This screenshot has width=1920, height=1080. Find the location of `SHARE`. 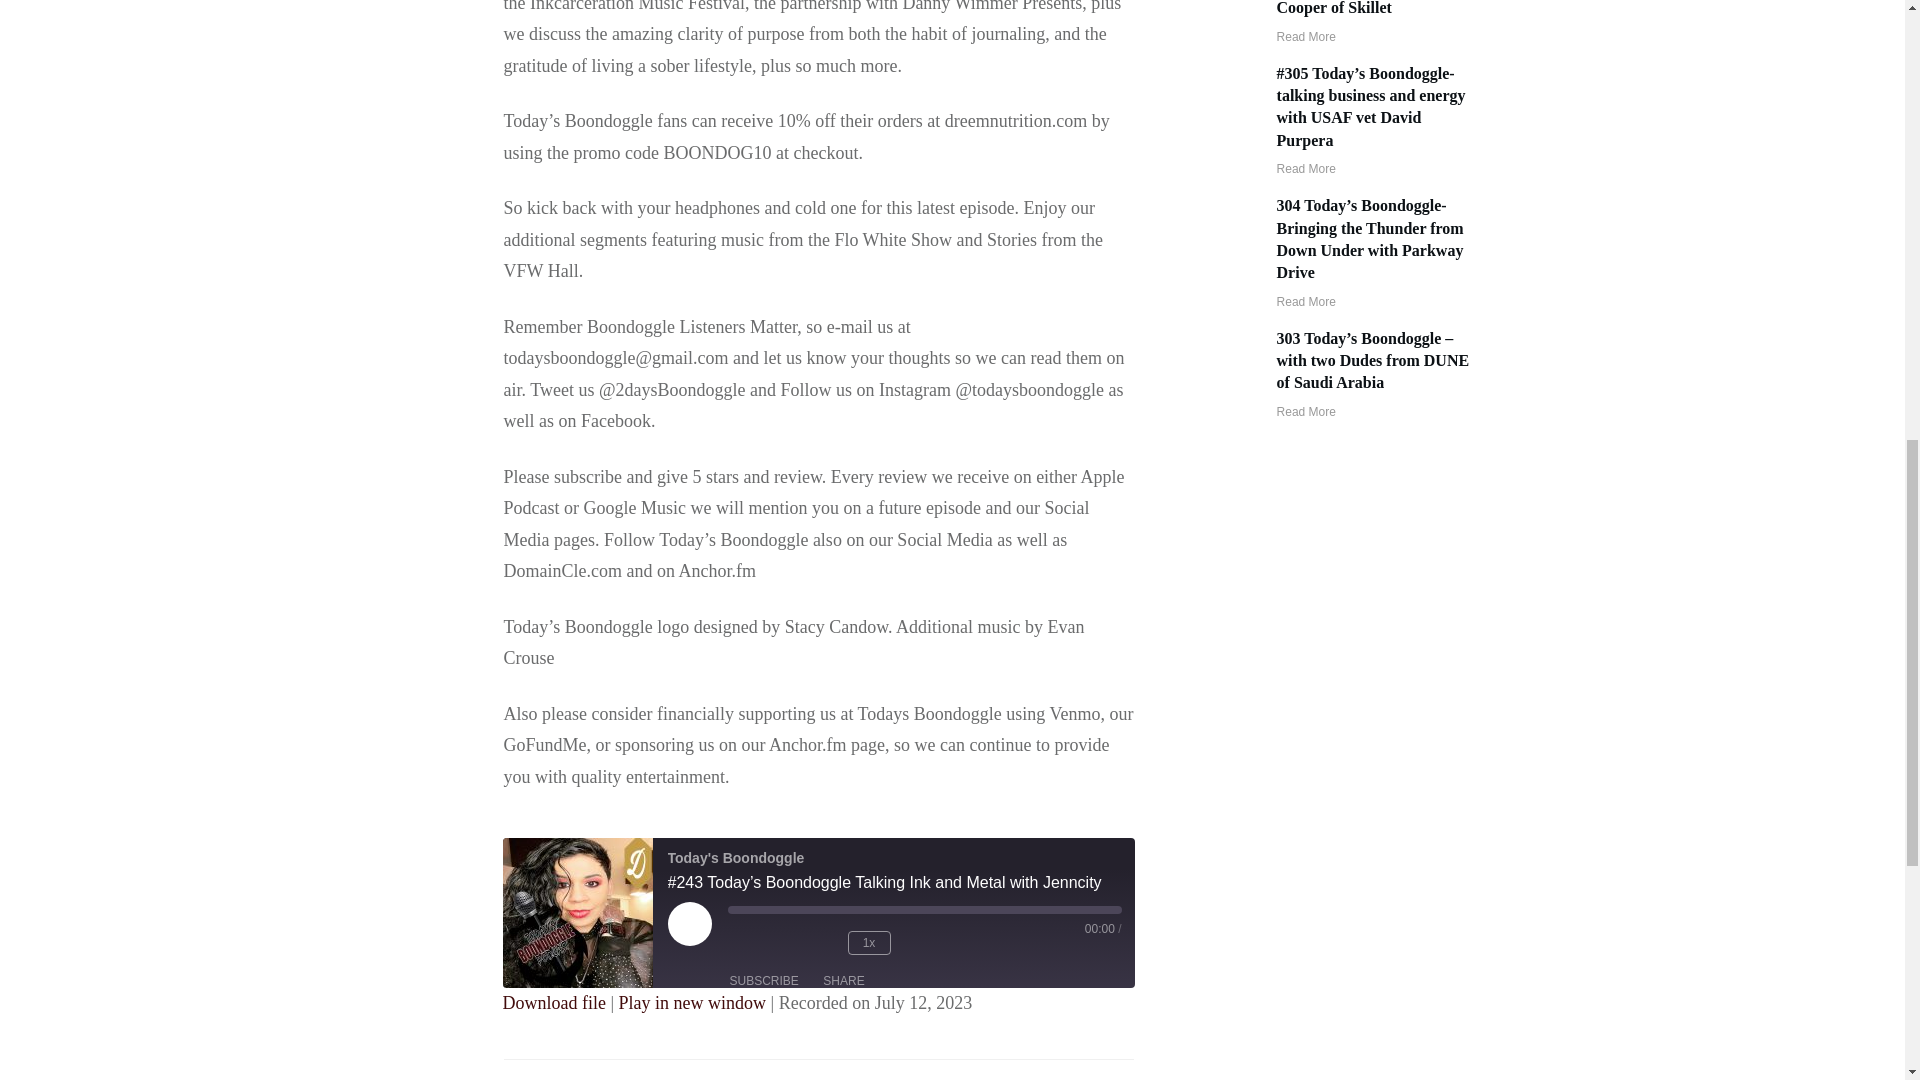

SHARE is located at coordinates (842, 980).